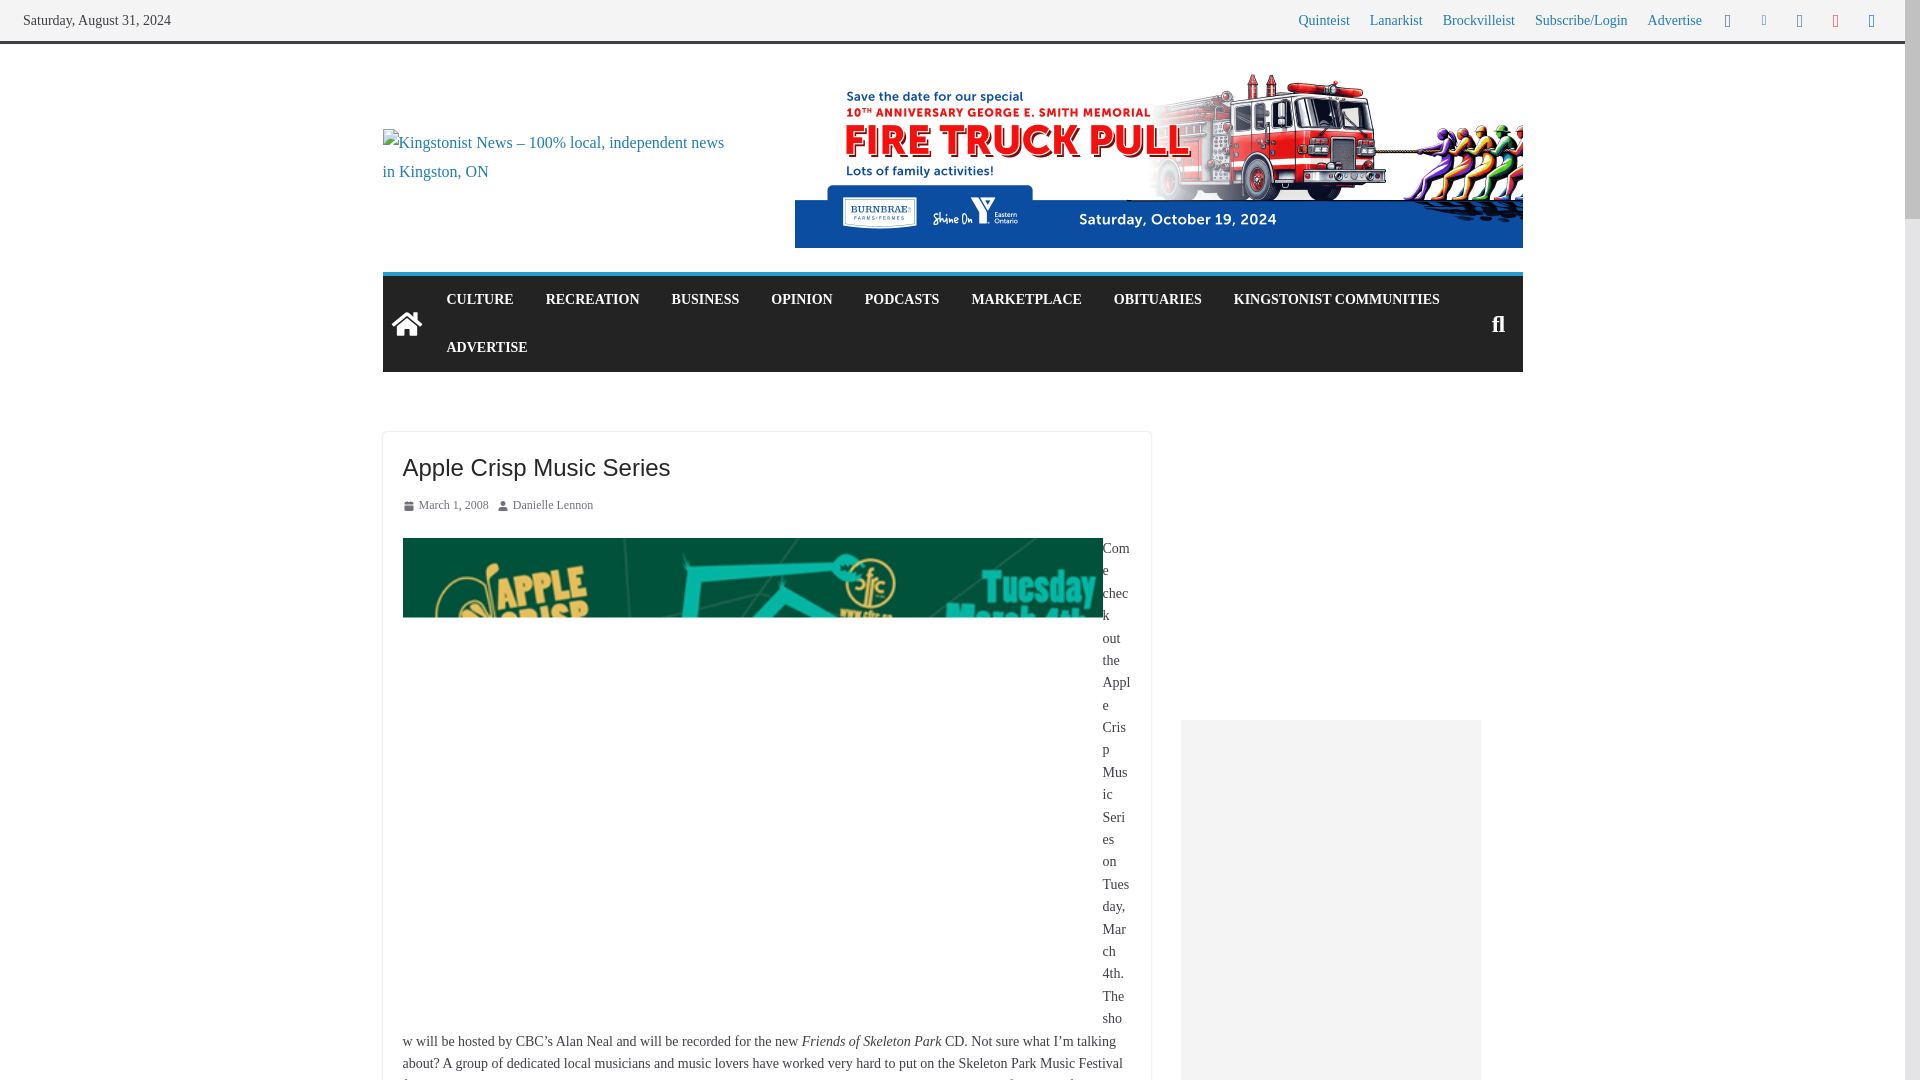  I want to click on RECREATION, so click(592, 300).